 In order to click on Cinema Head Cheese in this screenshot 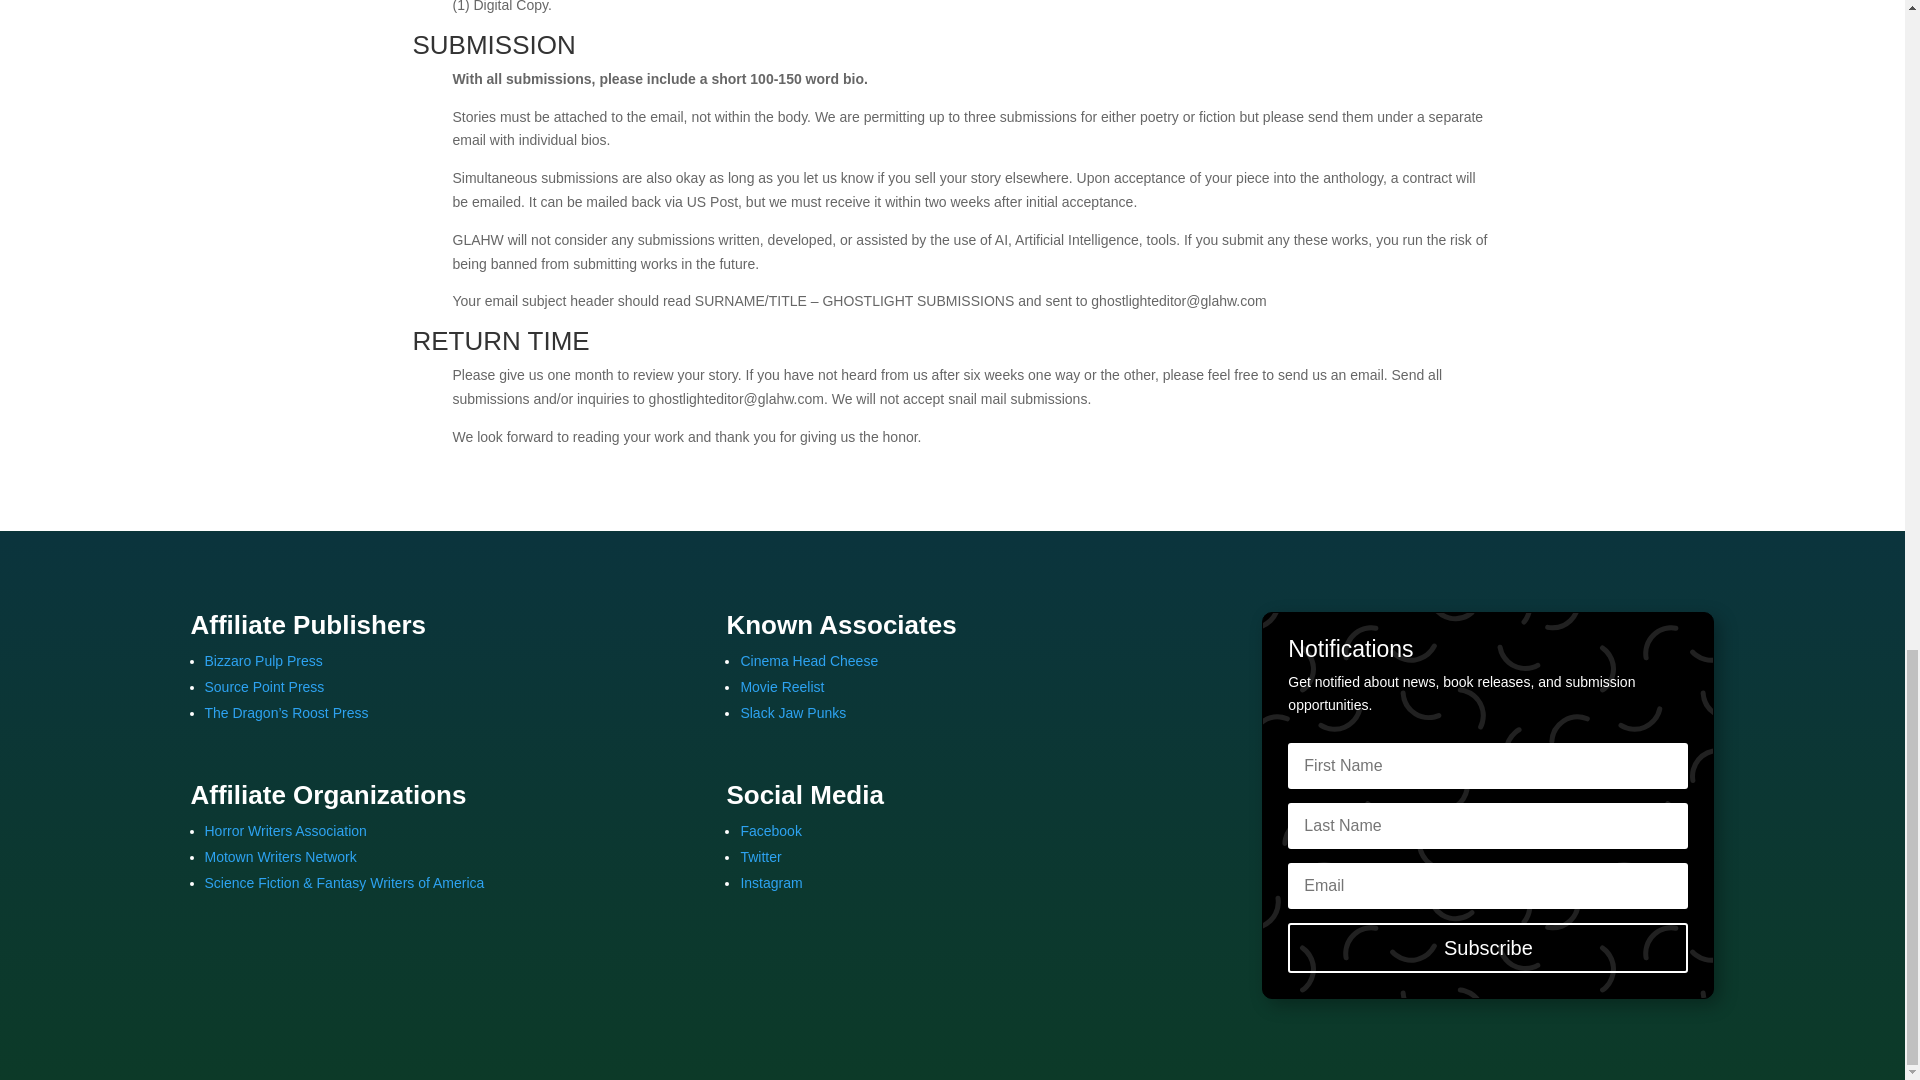, I will do `click(808, 660)`.